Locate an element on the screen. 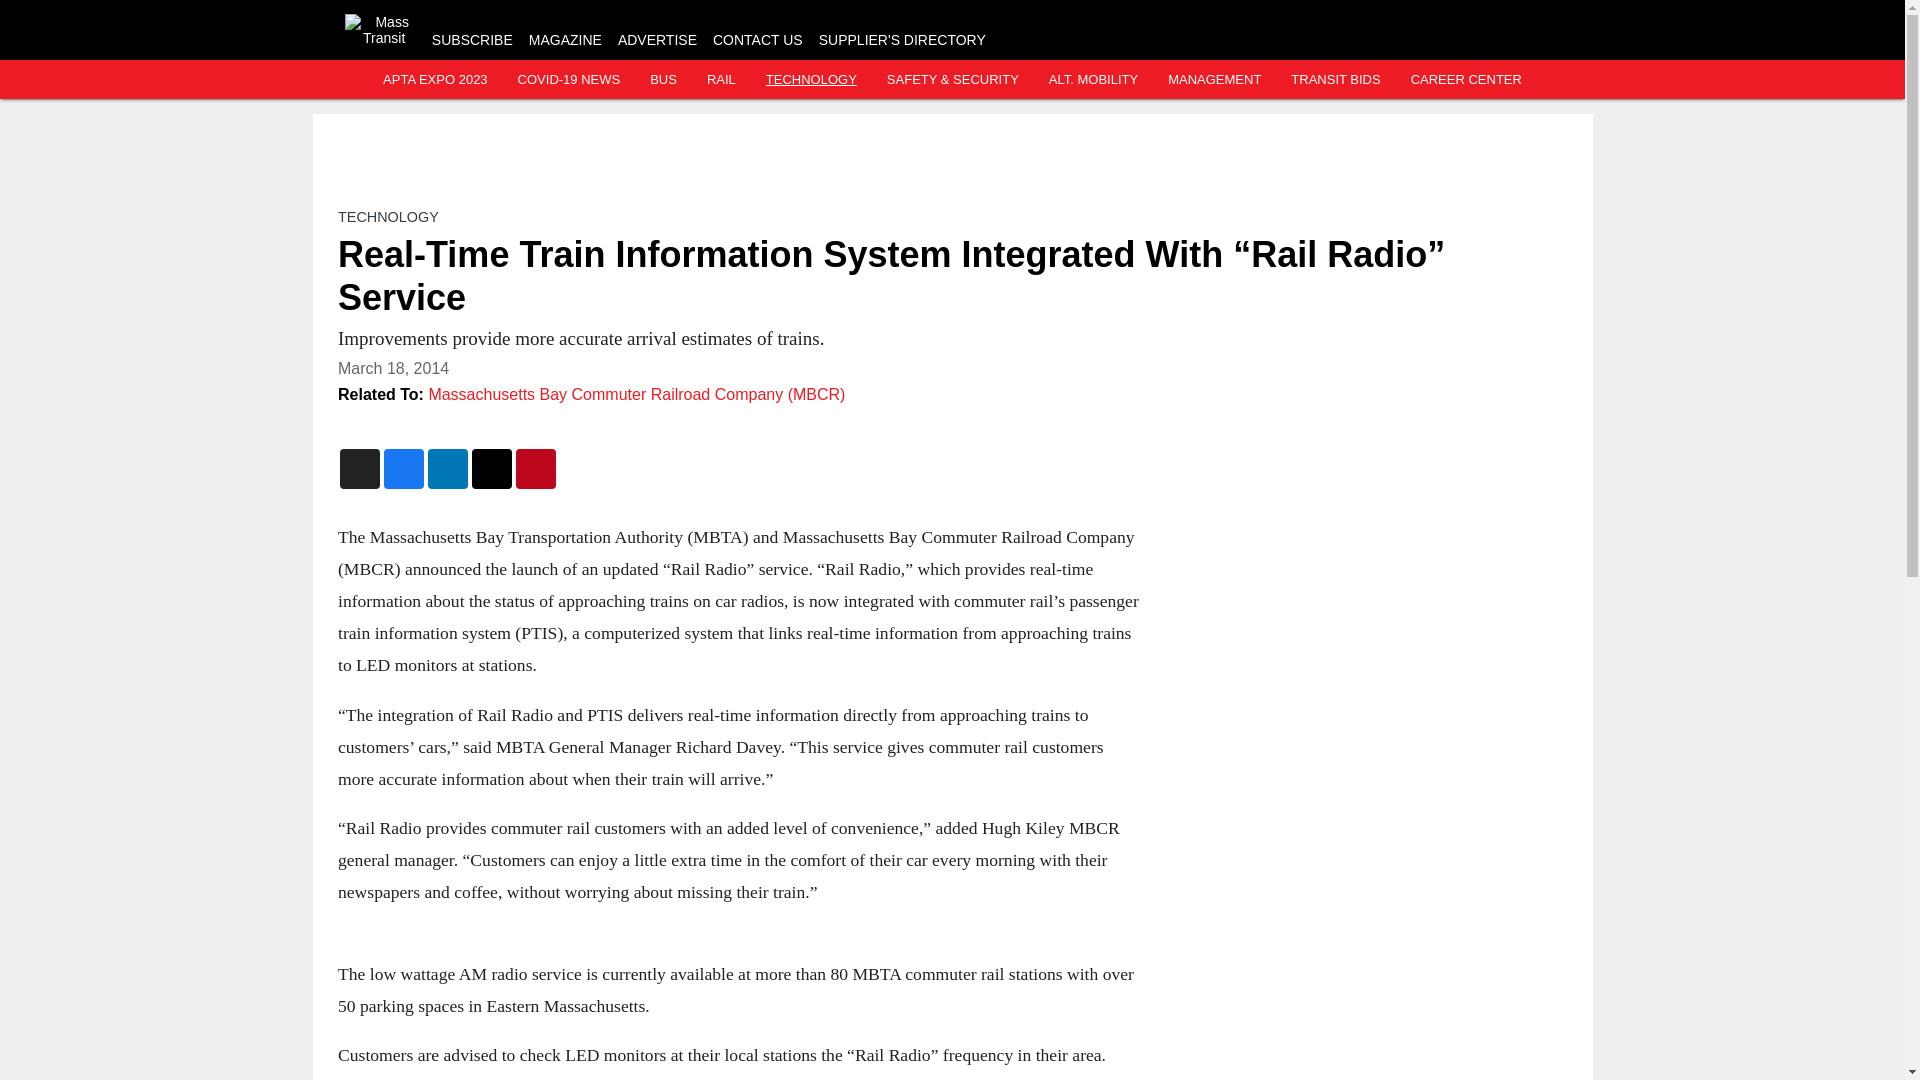 The height and width of the screenshot is (1080, 1920). TECHNOLOGY is located at coordinates (388, 216).